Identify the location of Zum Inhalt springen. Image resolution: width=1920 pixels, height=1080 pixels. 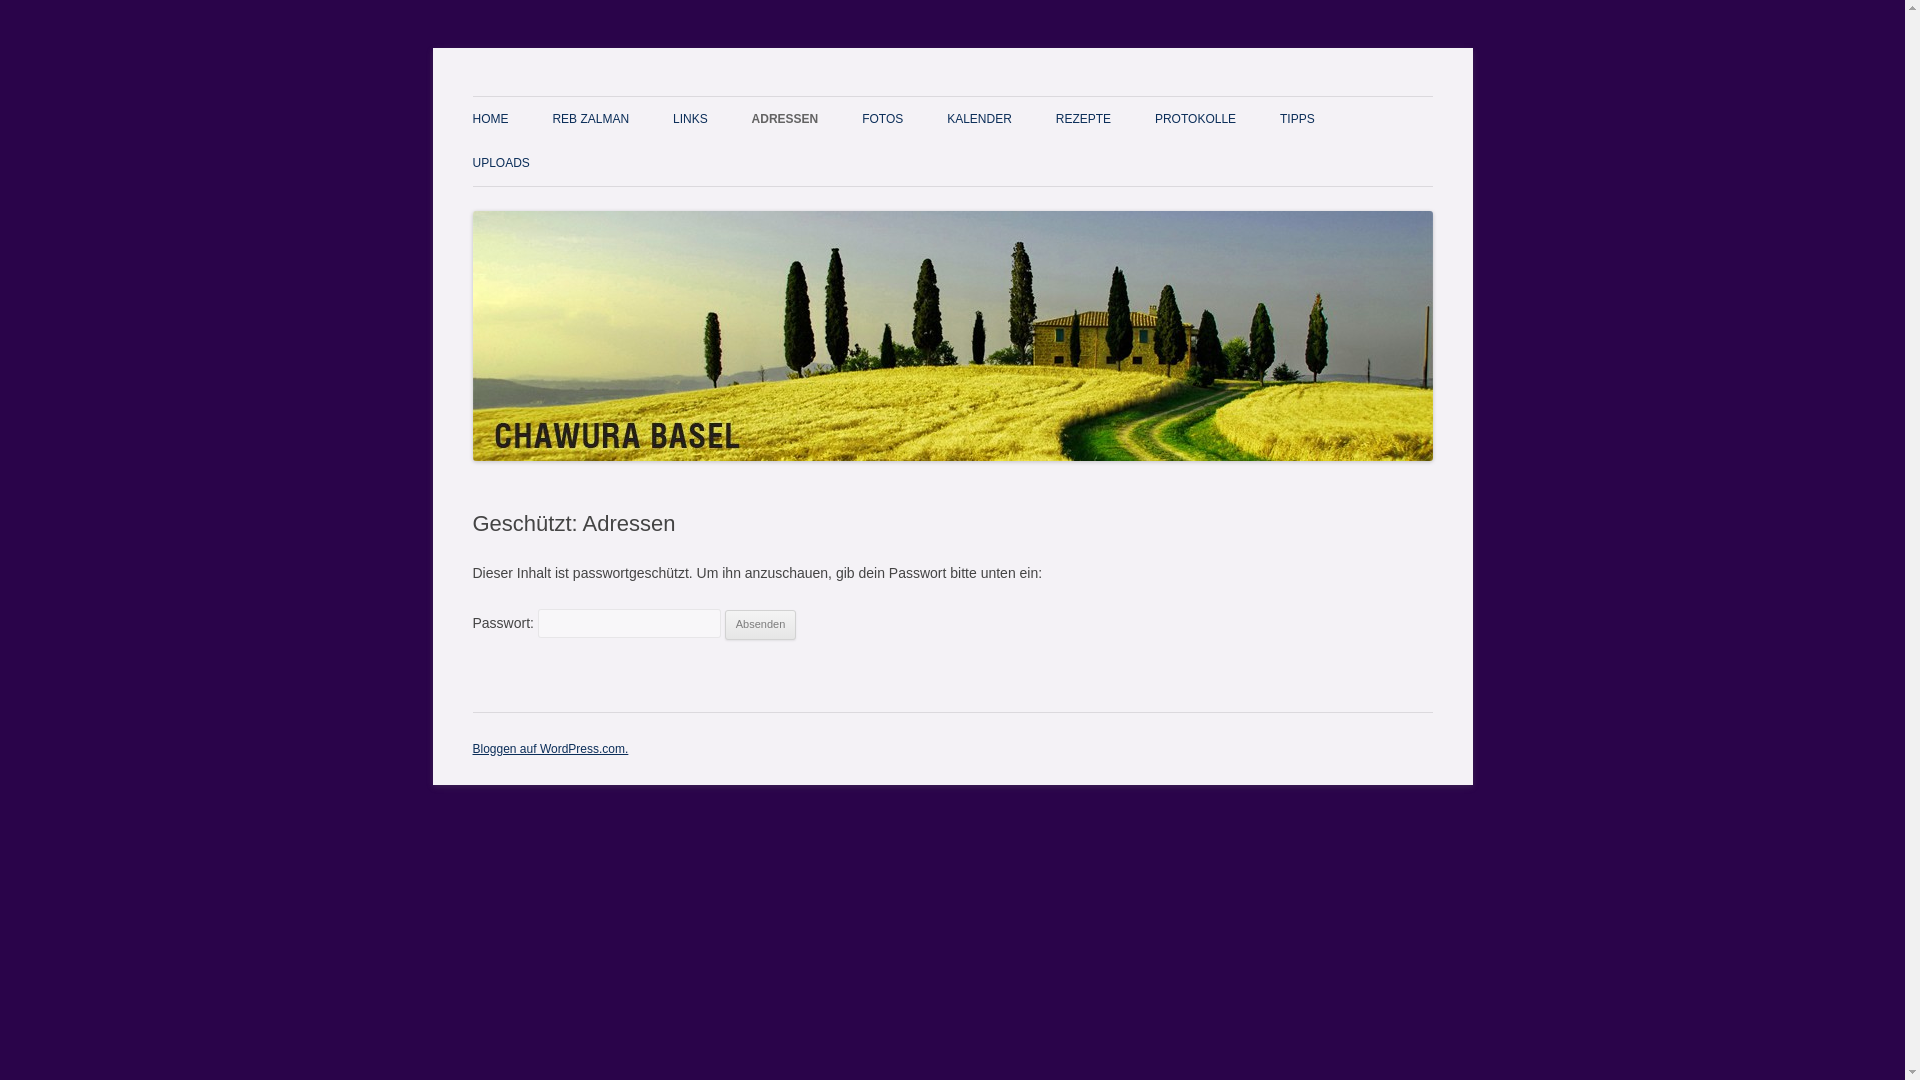
(952, 96).